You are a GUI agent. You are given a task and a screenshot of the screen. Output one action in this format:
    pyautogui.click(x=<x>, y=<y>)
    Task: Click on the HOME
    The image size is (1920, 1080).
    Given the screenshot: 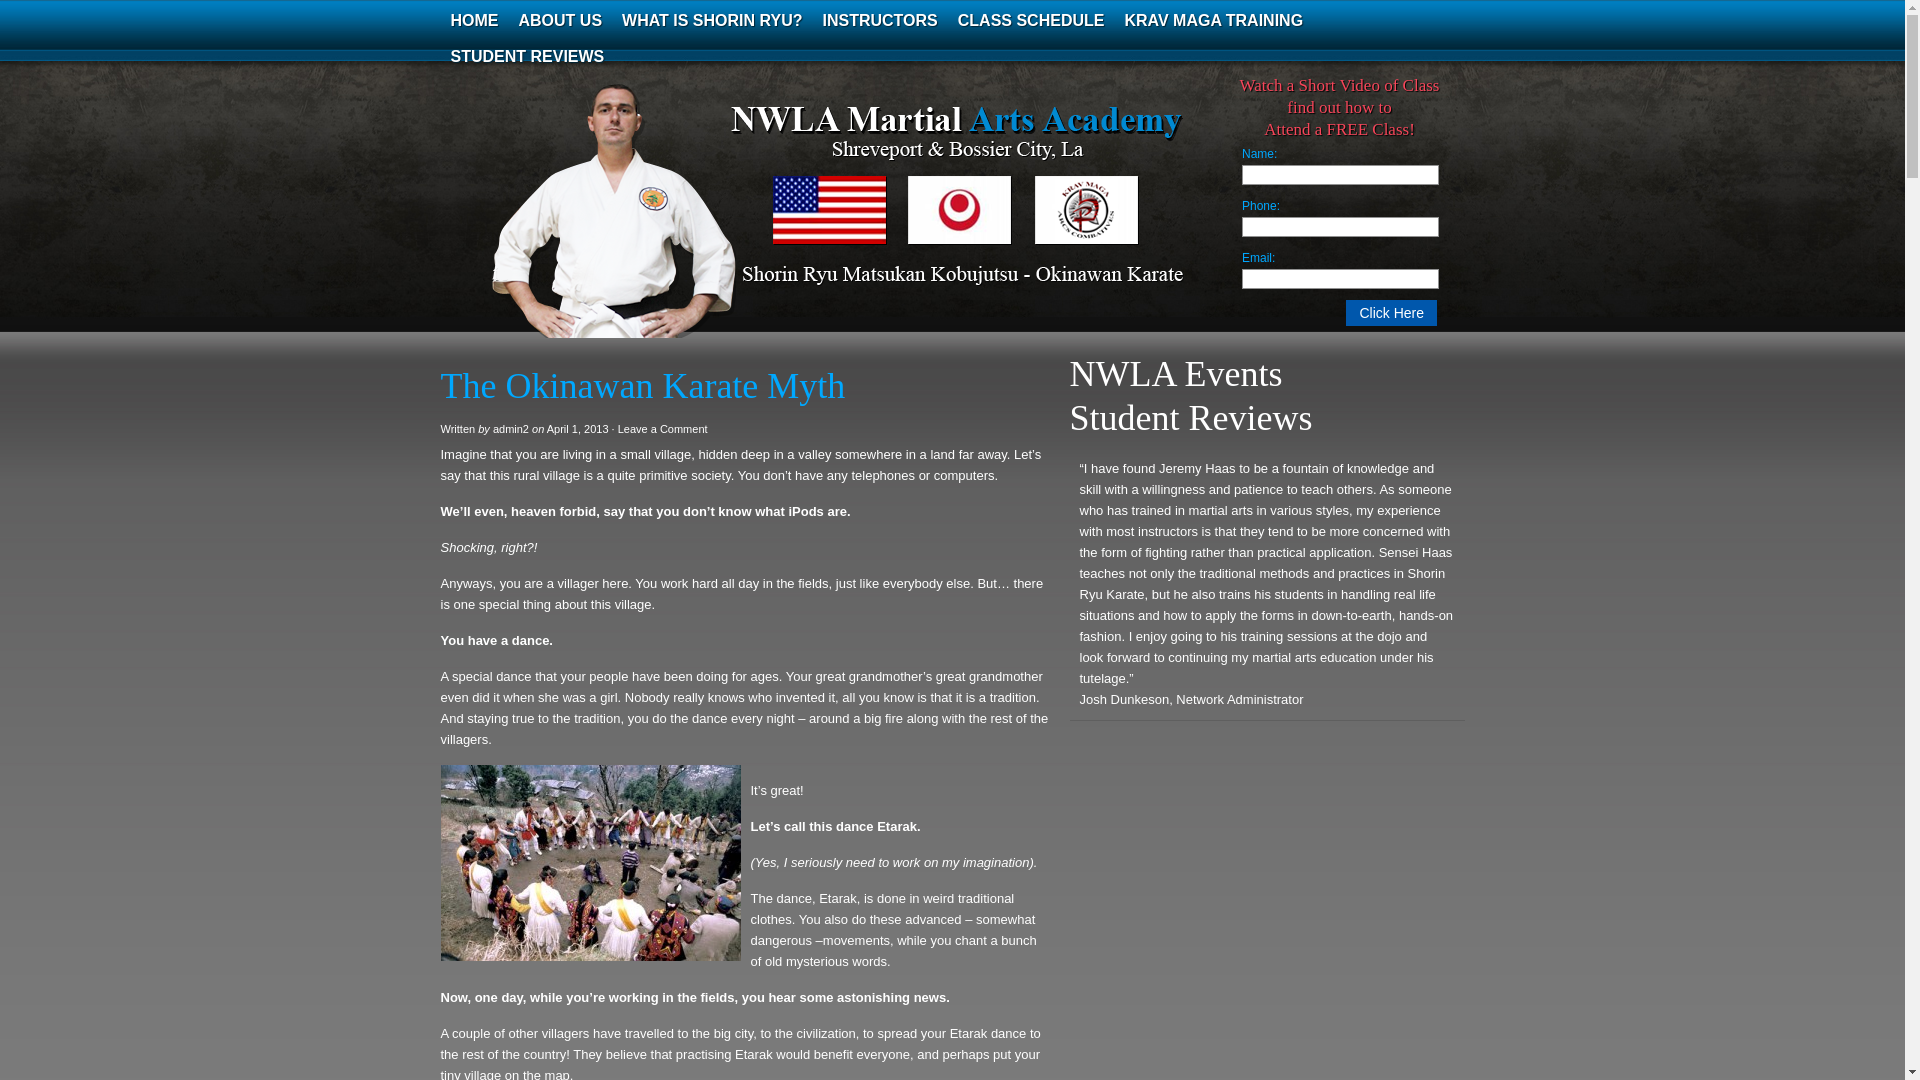 What is the action you would take?
    pyautogui.click(x=474, y=20)
    